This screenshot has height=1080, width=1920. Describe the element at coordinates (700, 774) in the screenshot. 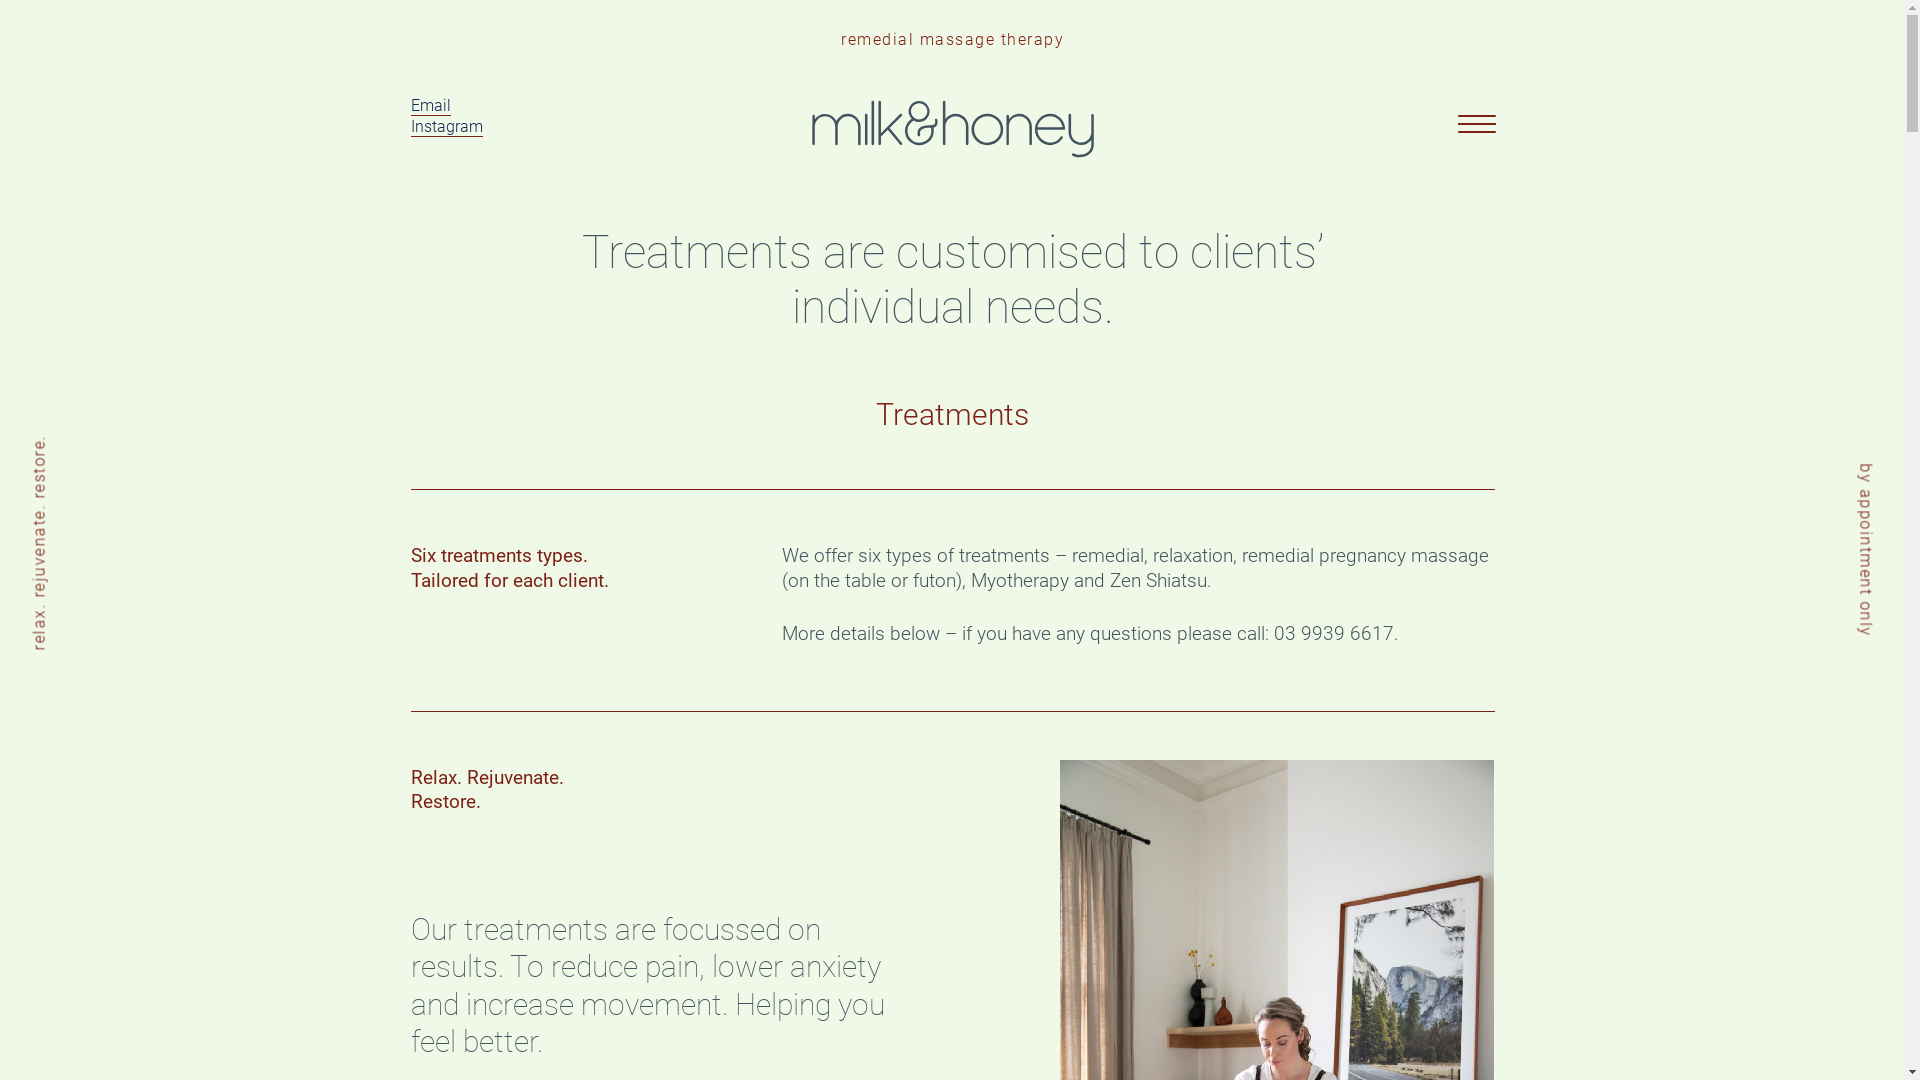

I see `Send` at that location.